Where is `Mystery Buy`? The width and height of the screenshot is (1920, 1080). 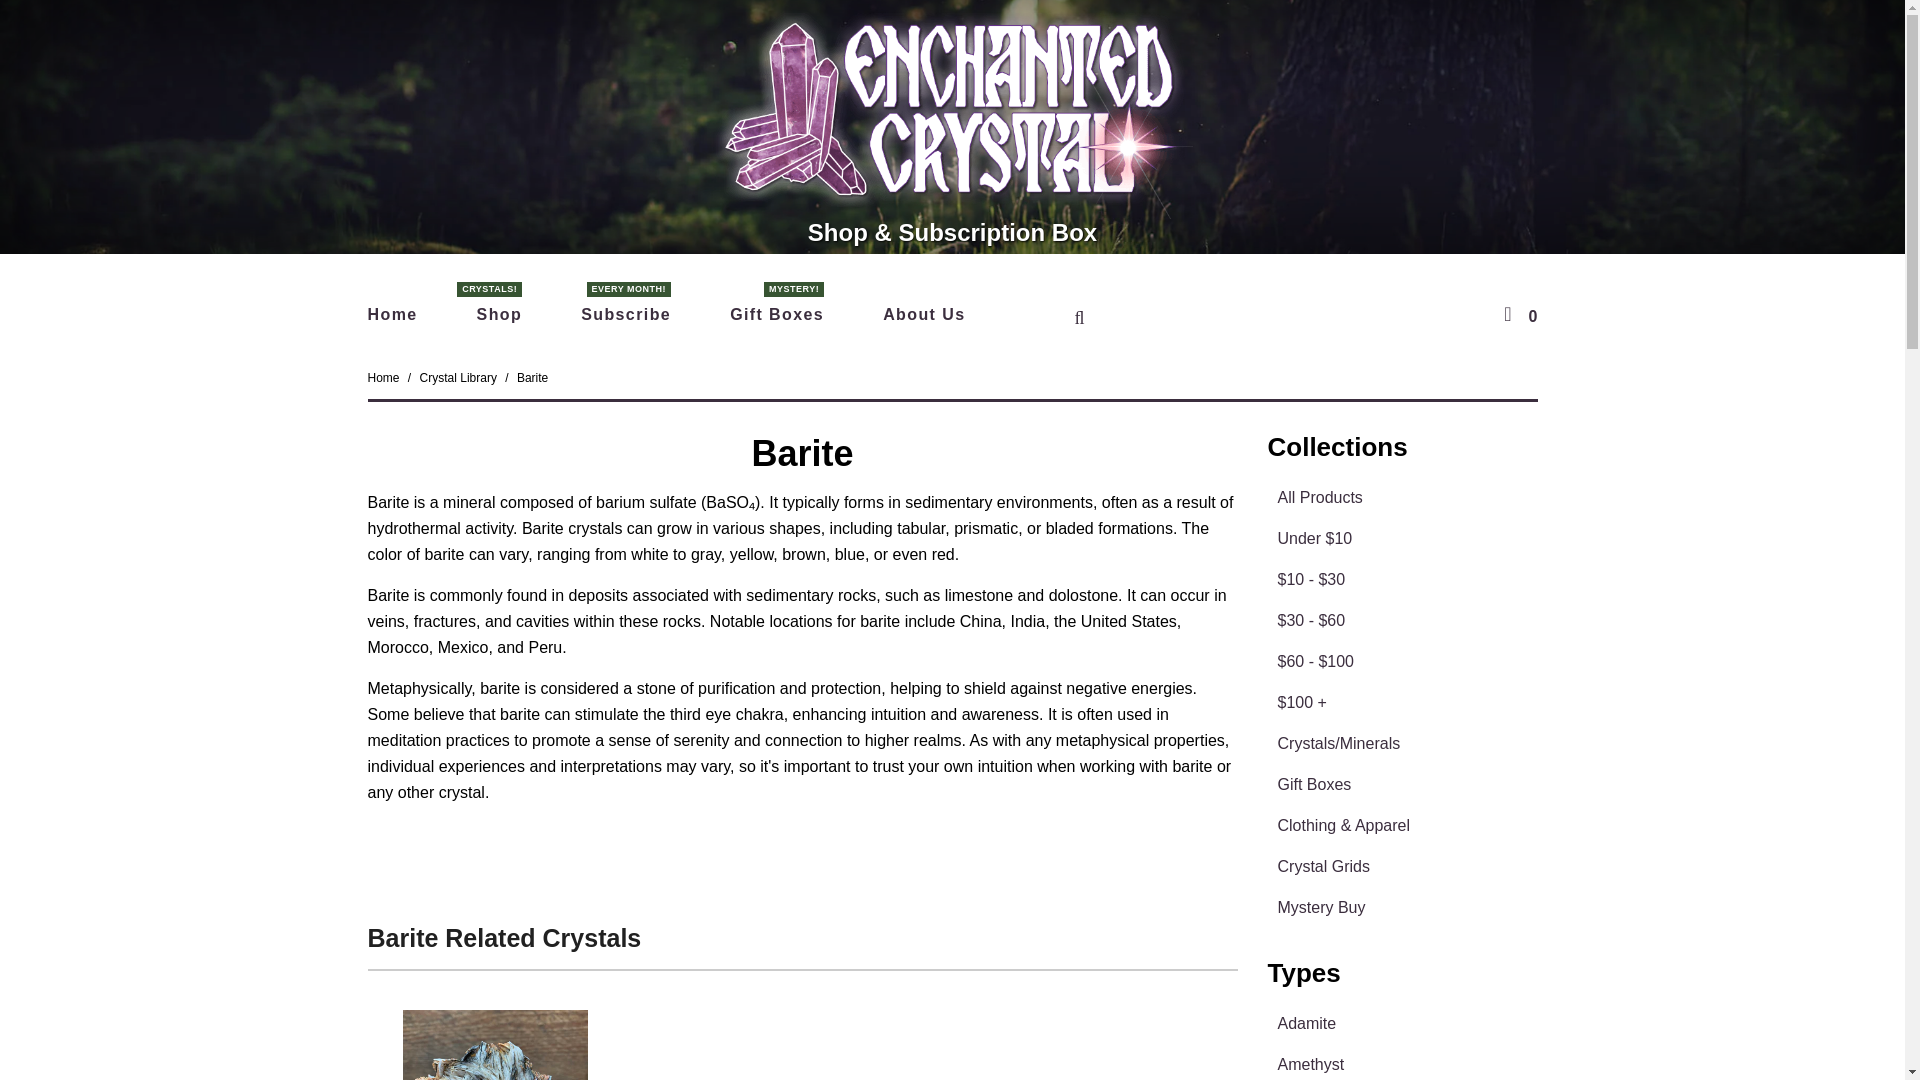 Mystery Buy is located at coordinates (1402, 784).